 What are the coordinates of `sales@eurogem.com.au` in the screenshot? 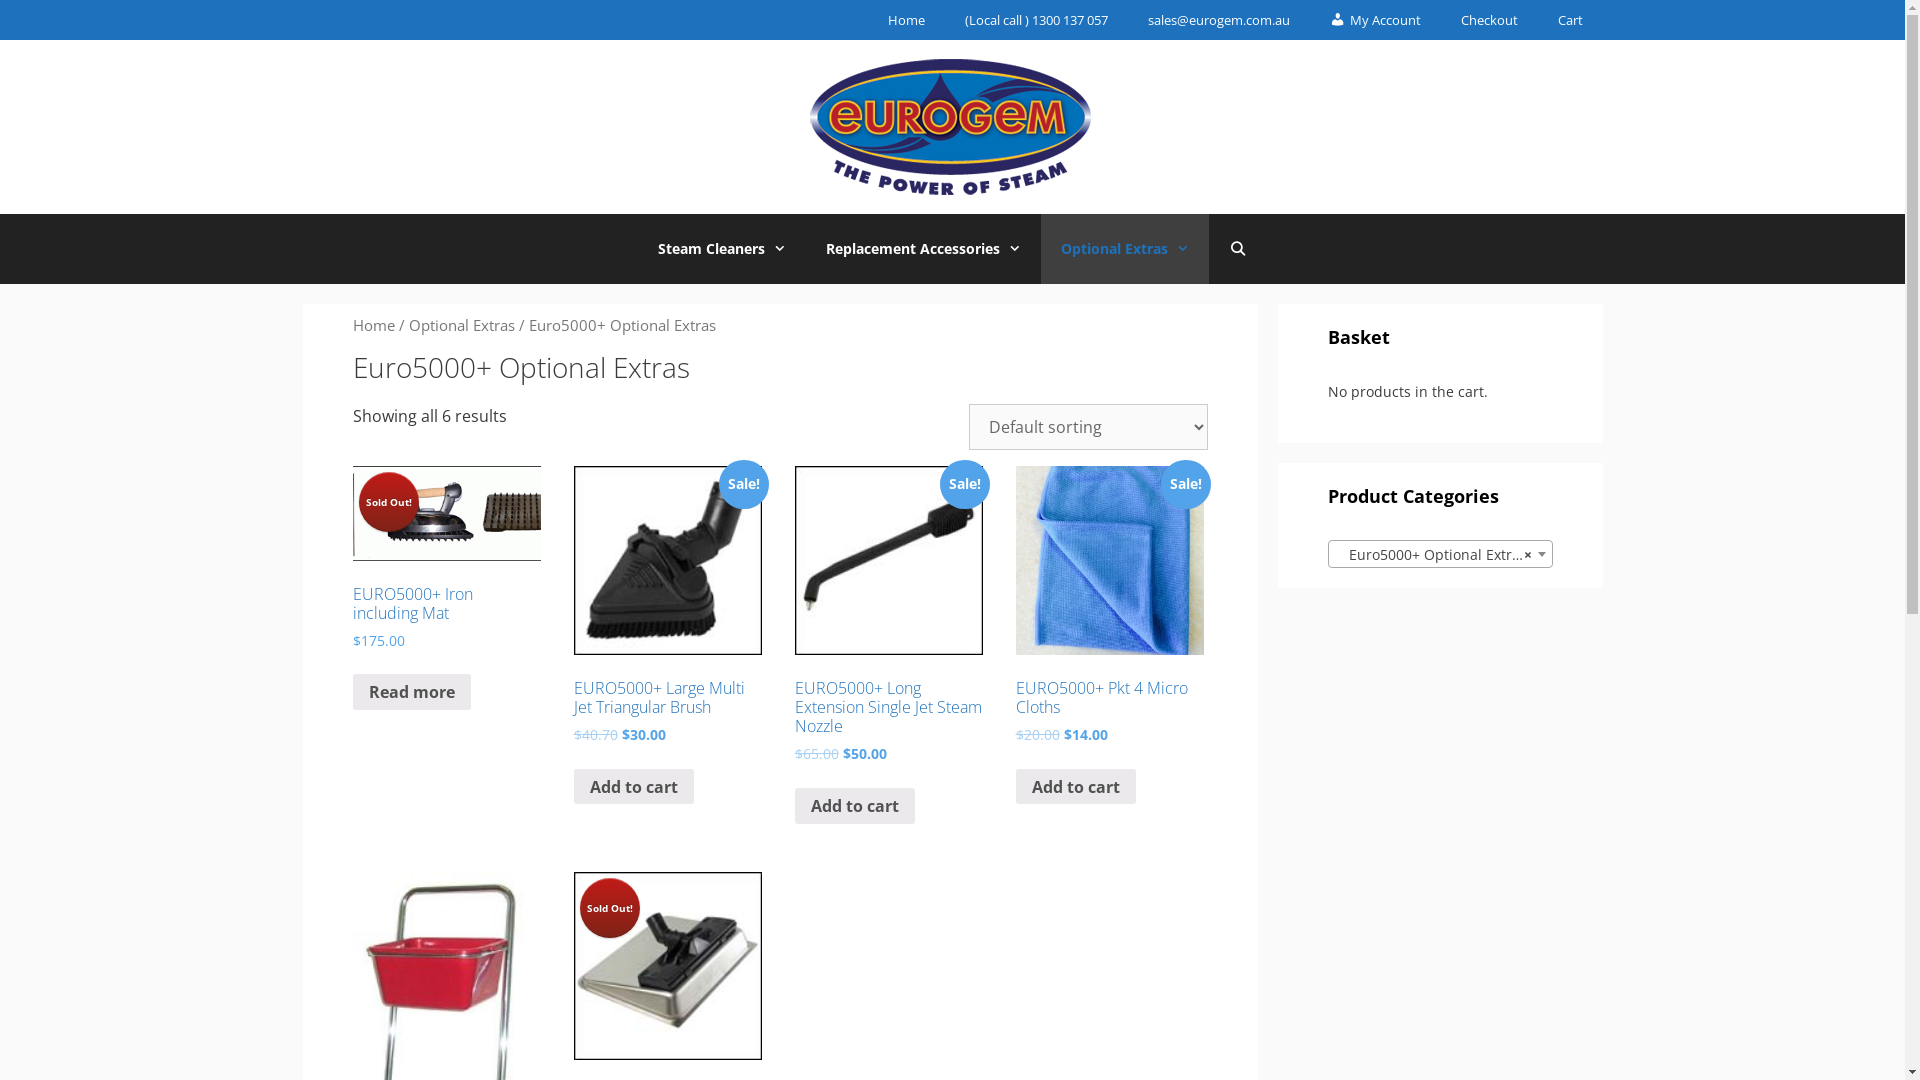 It's located at (1219, 20).